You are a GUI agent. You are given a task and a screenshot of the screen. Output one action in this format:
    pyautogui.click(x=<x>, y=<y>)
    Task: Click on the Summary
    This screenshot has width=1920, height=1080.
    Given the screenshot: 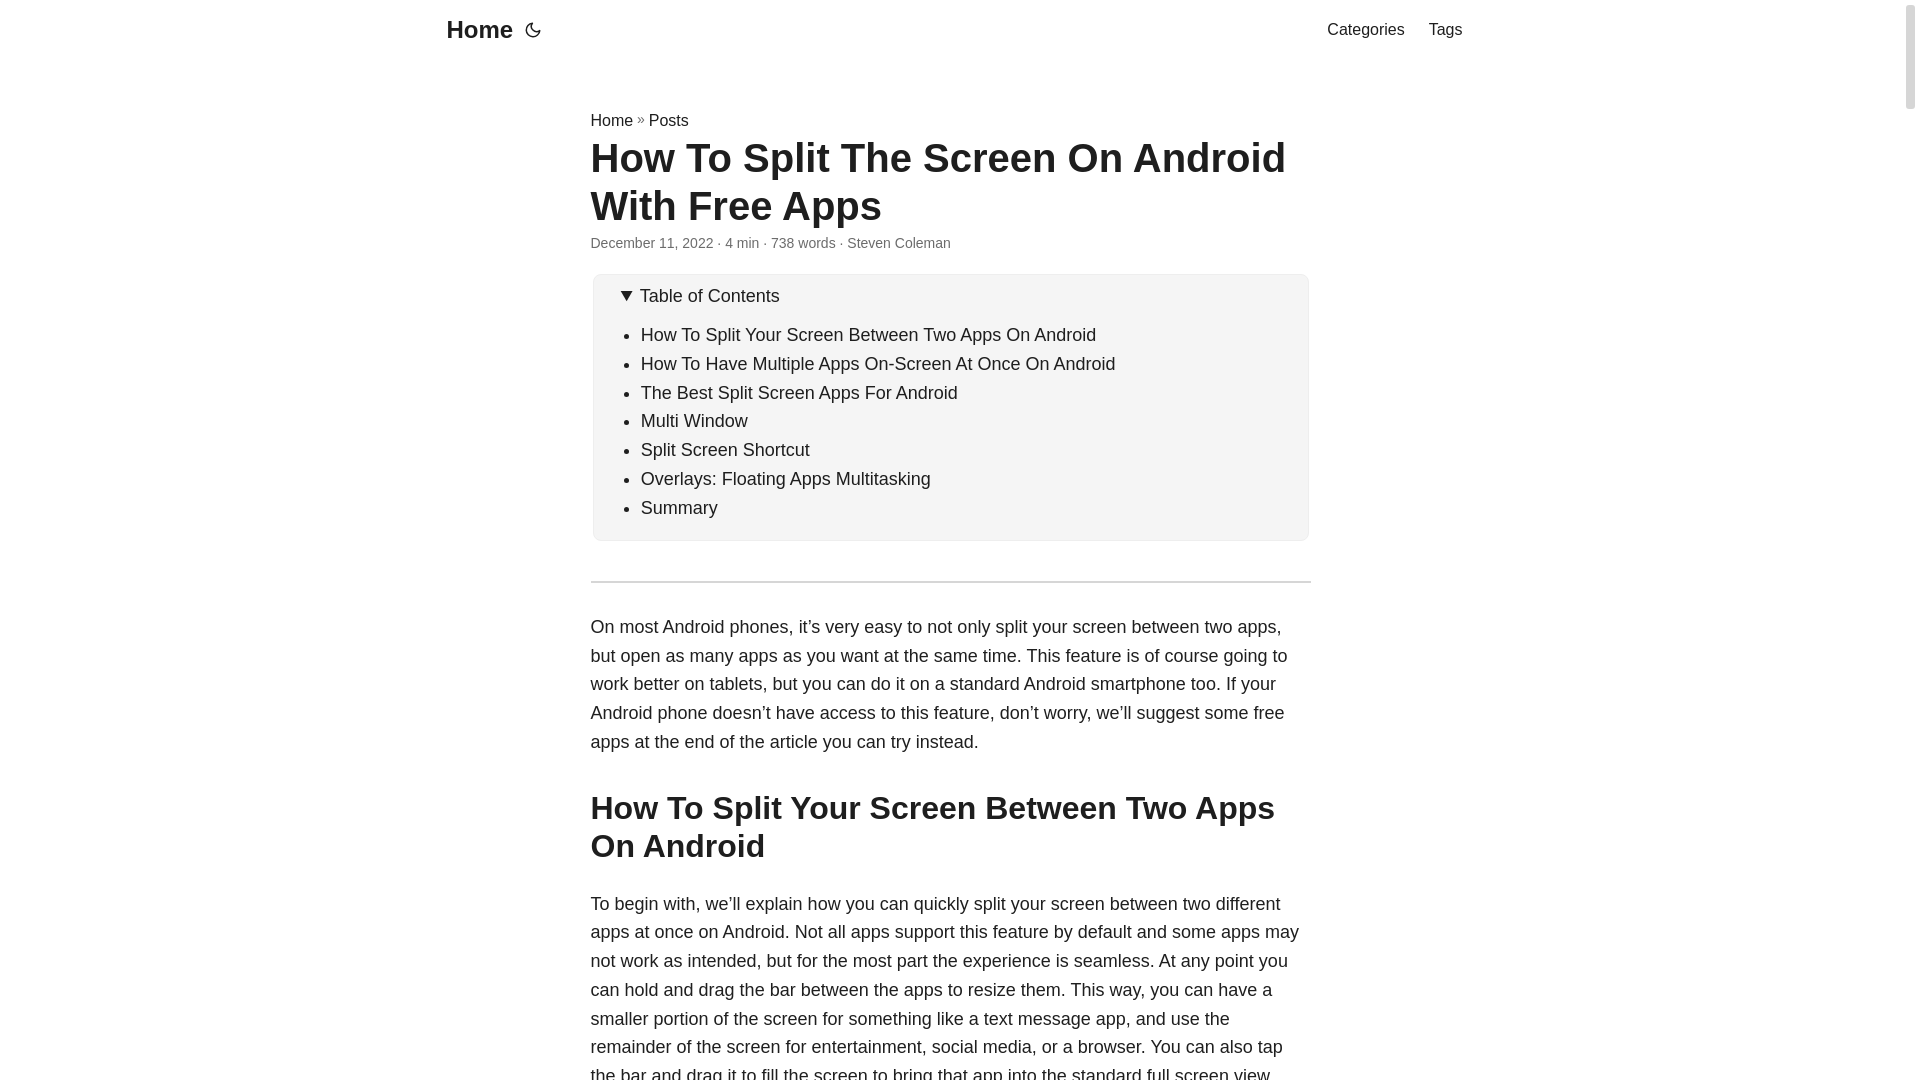 What is the action you would take?
    pyautogui.click(x=680, y=508)
    